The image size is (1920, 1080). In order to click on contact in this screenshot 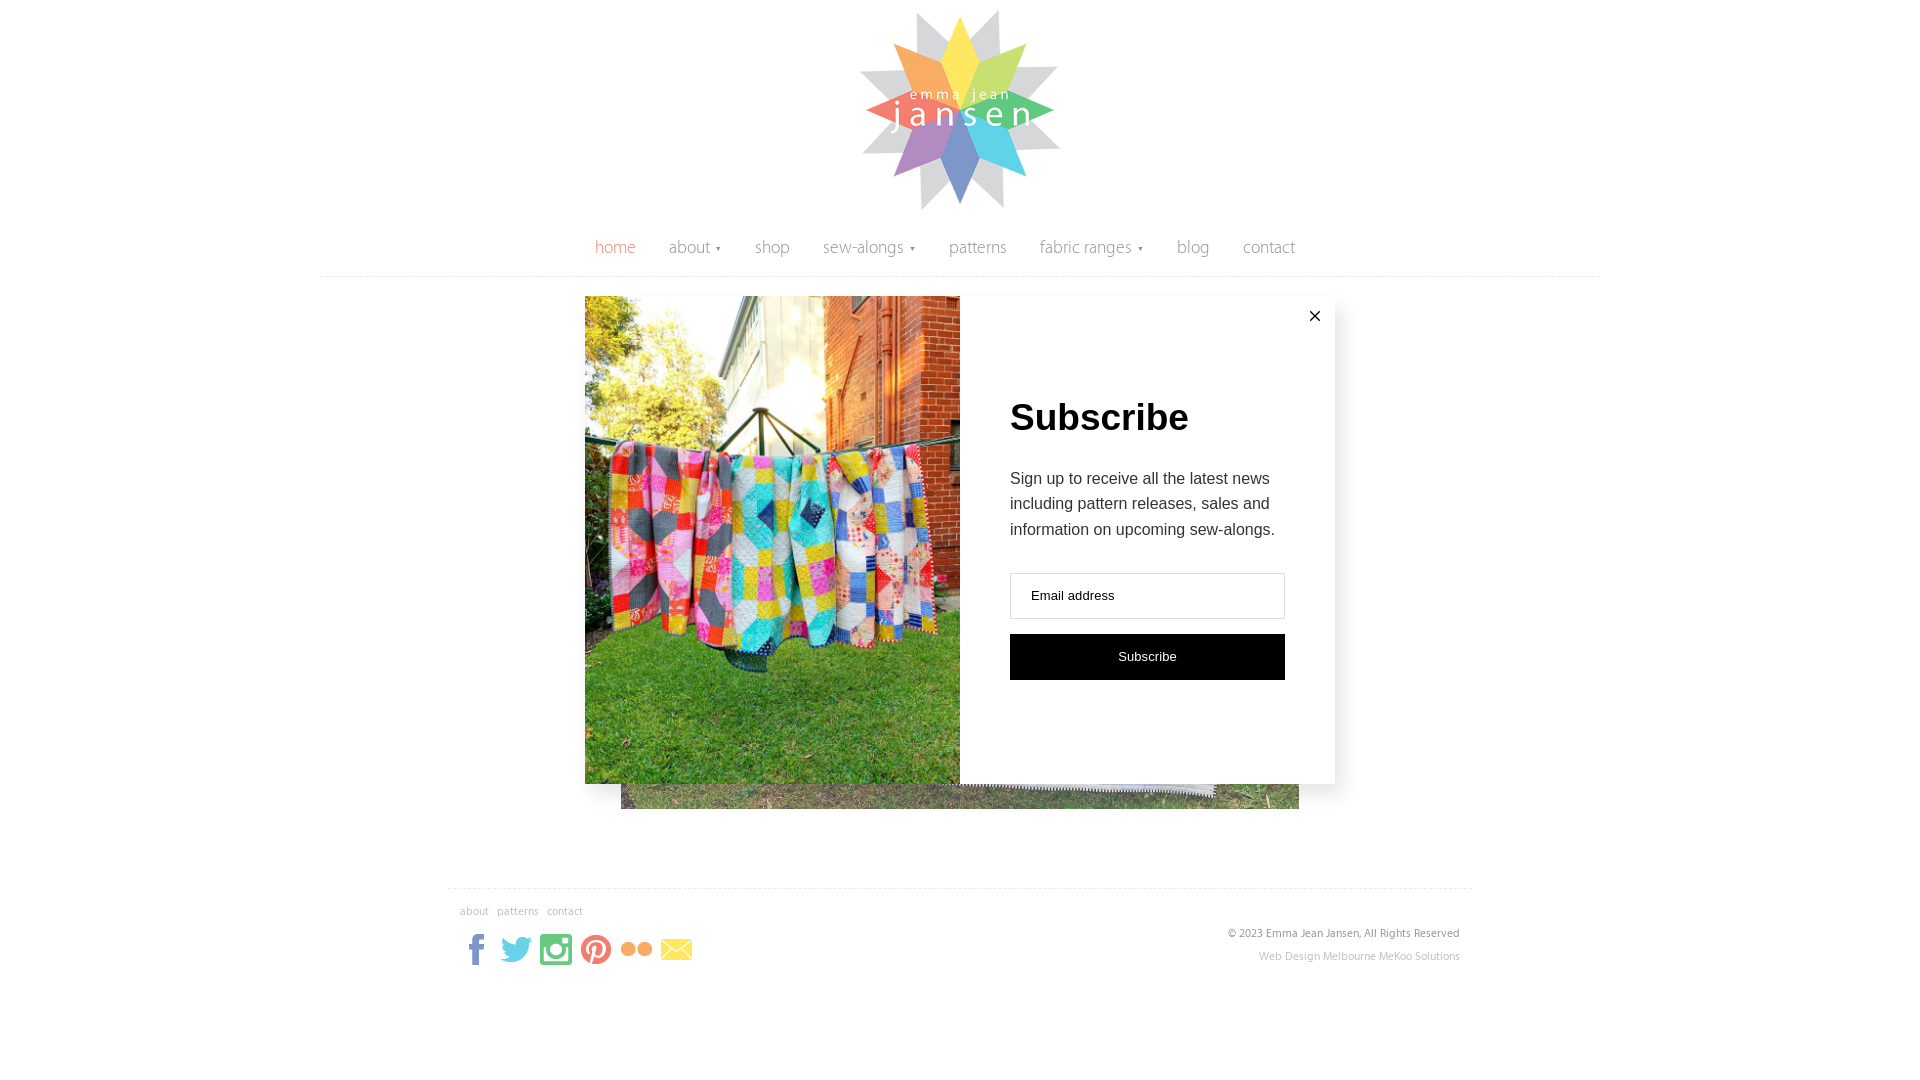, I will do `click(1269, 248)`.